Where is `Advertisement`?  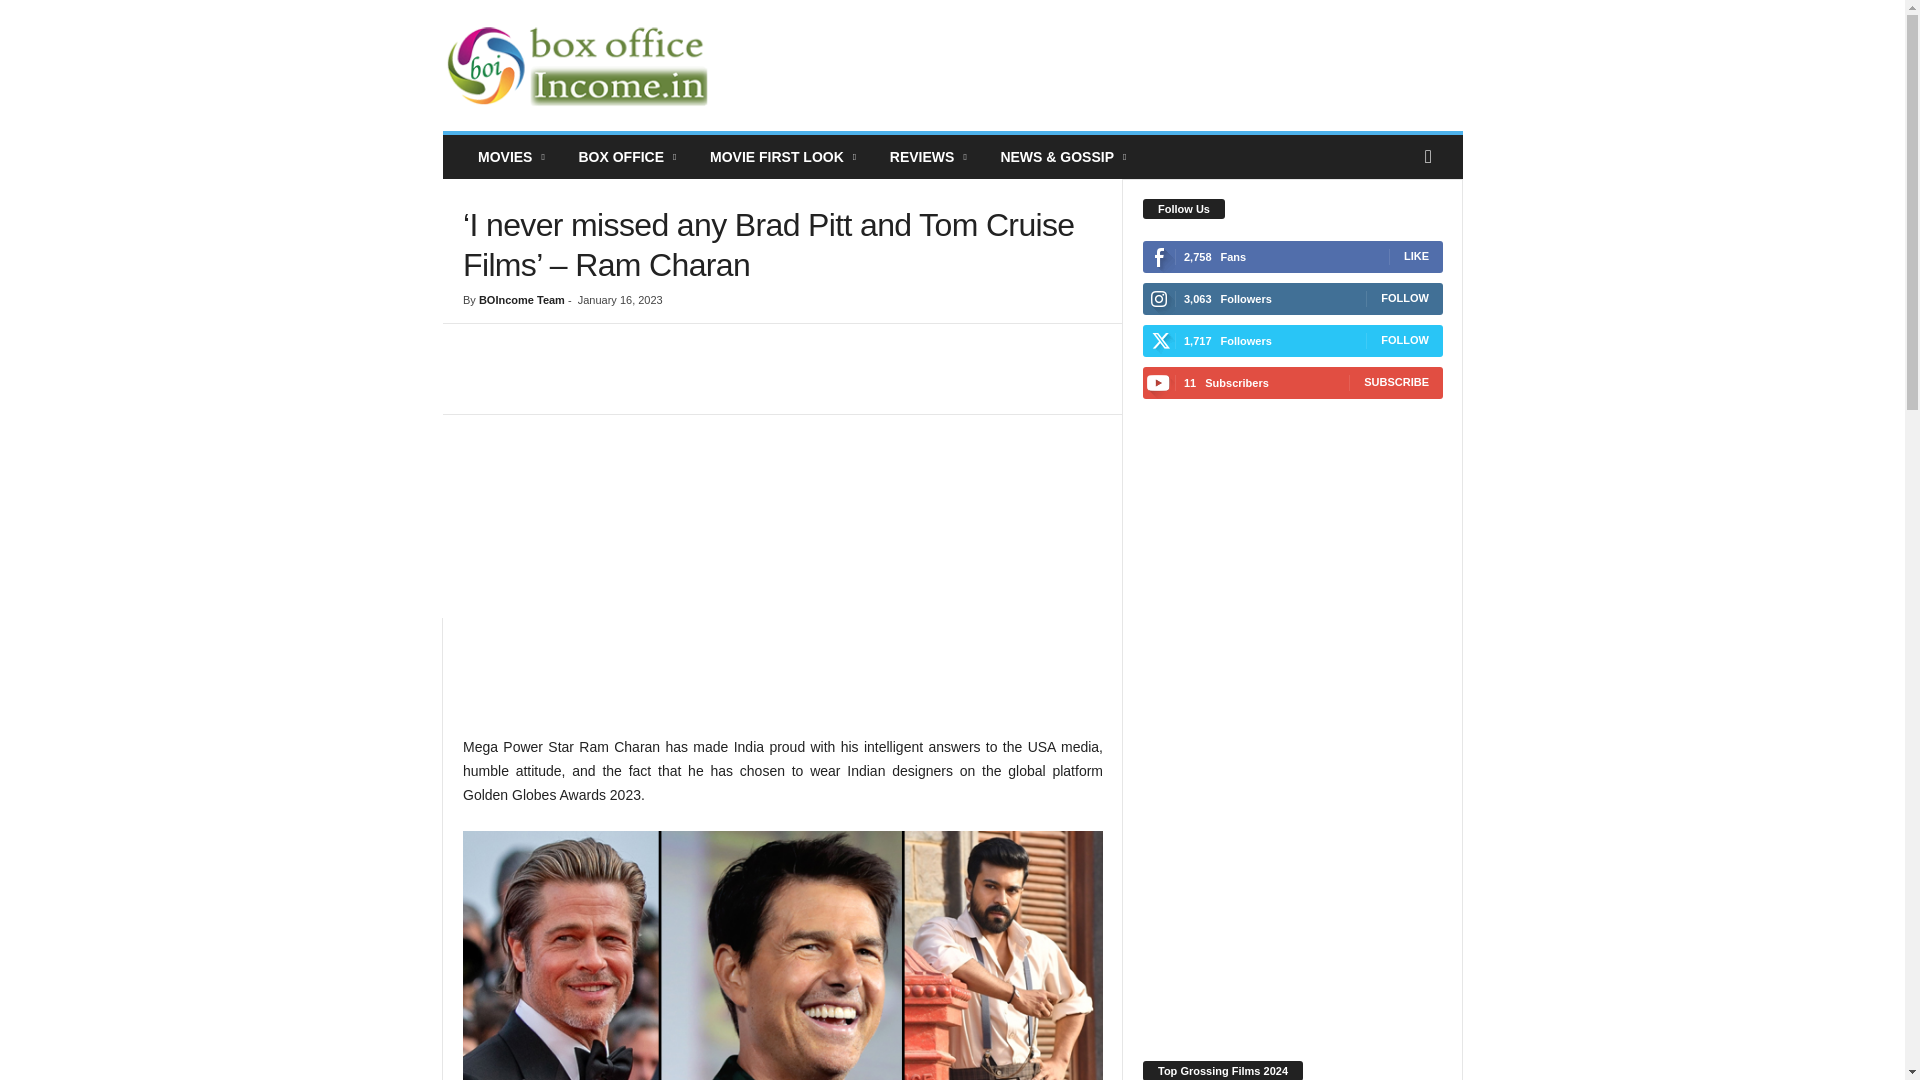 Advertisement is located at coordinates (782, 584).